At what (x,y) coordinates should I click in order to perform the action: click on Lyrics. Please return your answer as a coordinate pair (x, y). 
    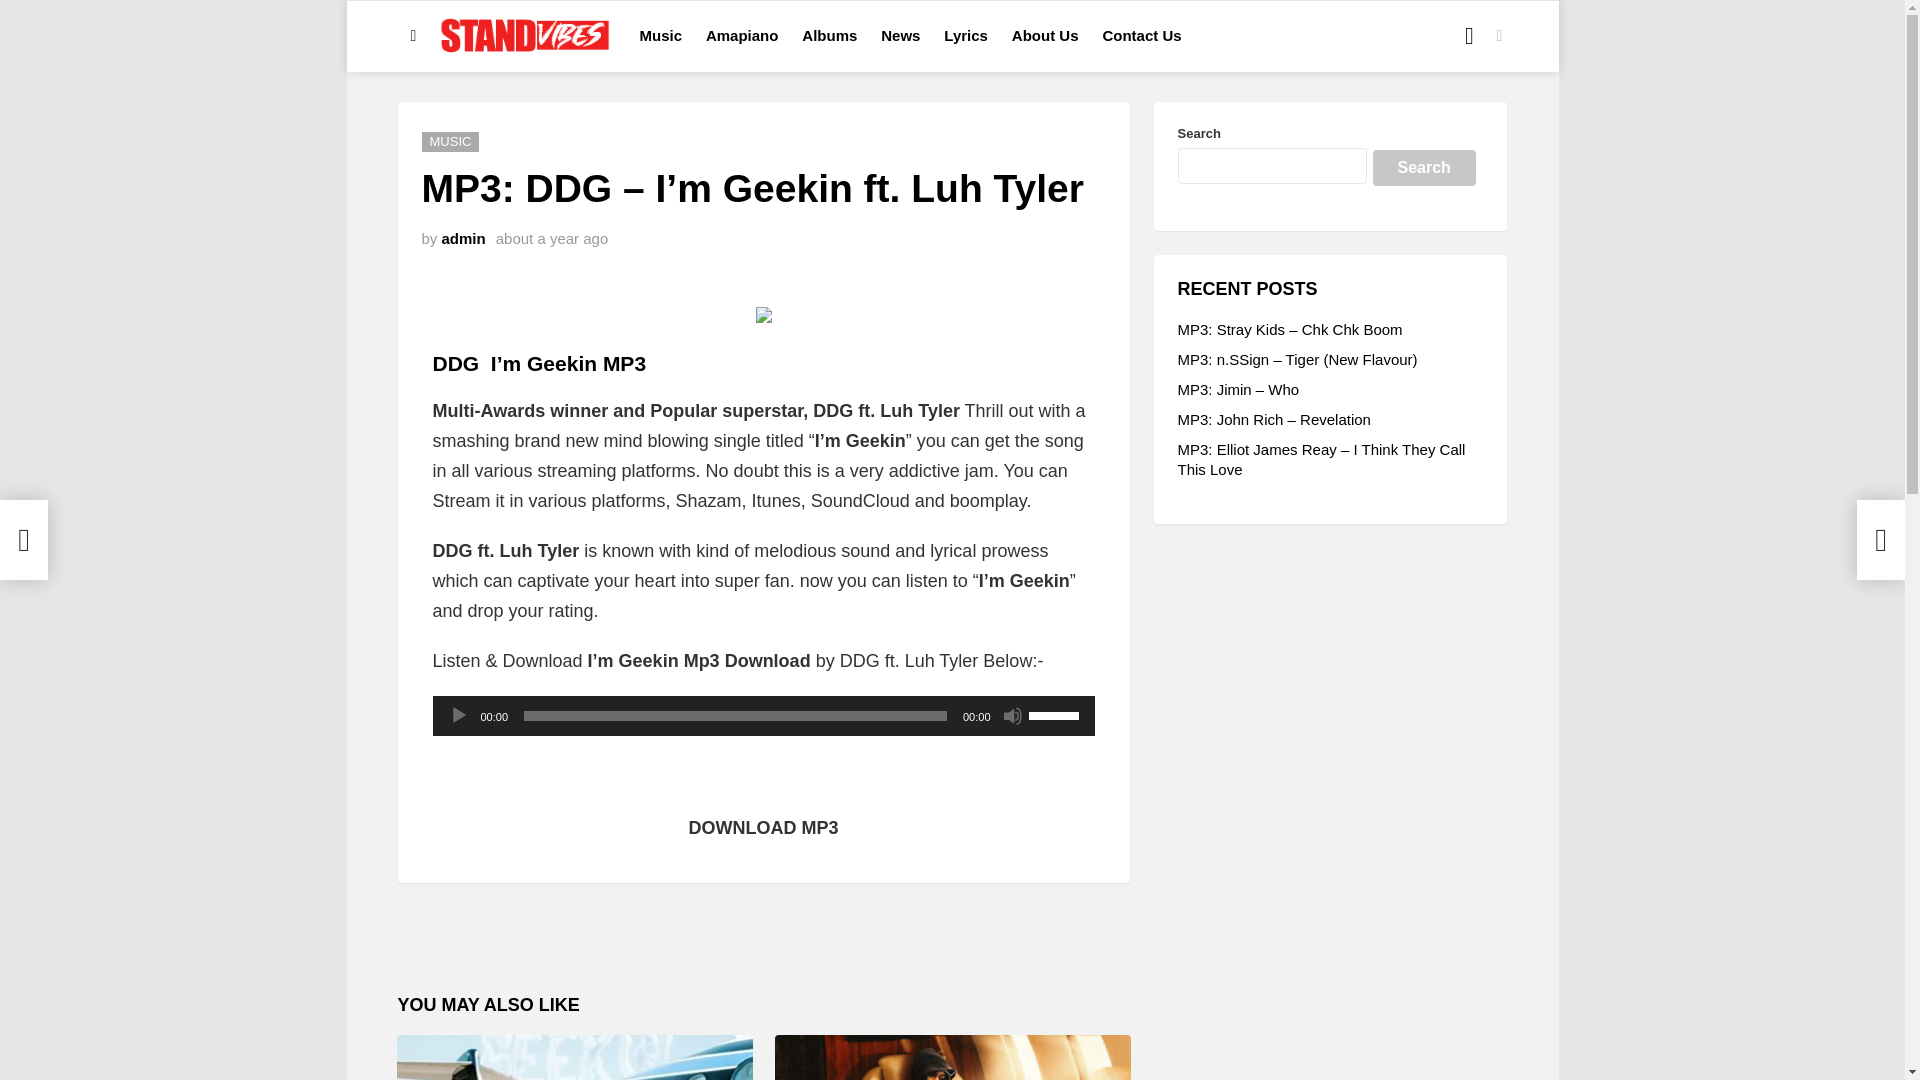
    Looking at the image, I should click on (966, 35).